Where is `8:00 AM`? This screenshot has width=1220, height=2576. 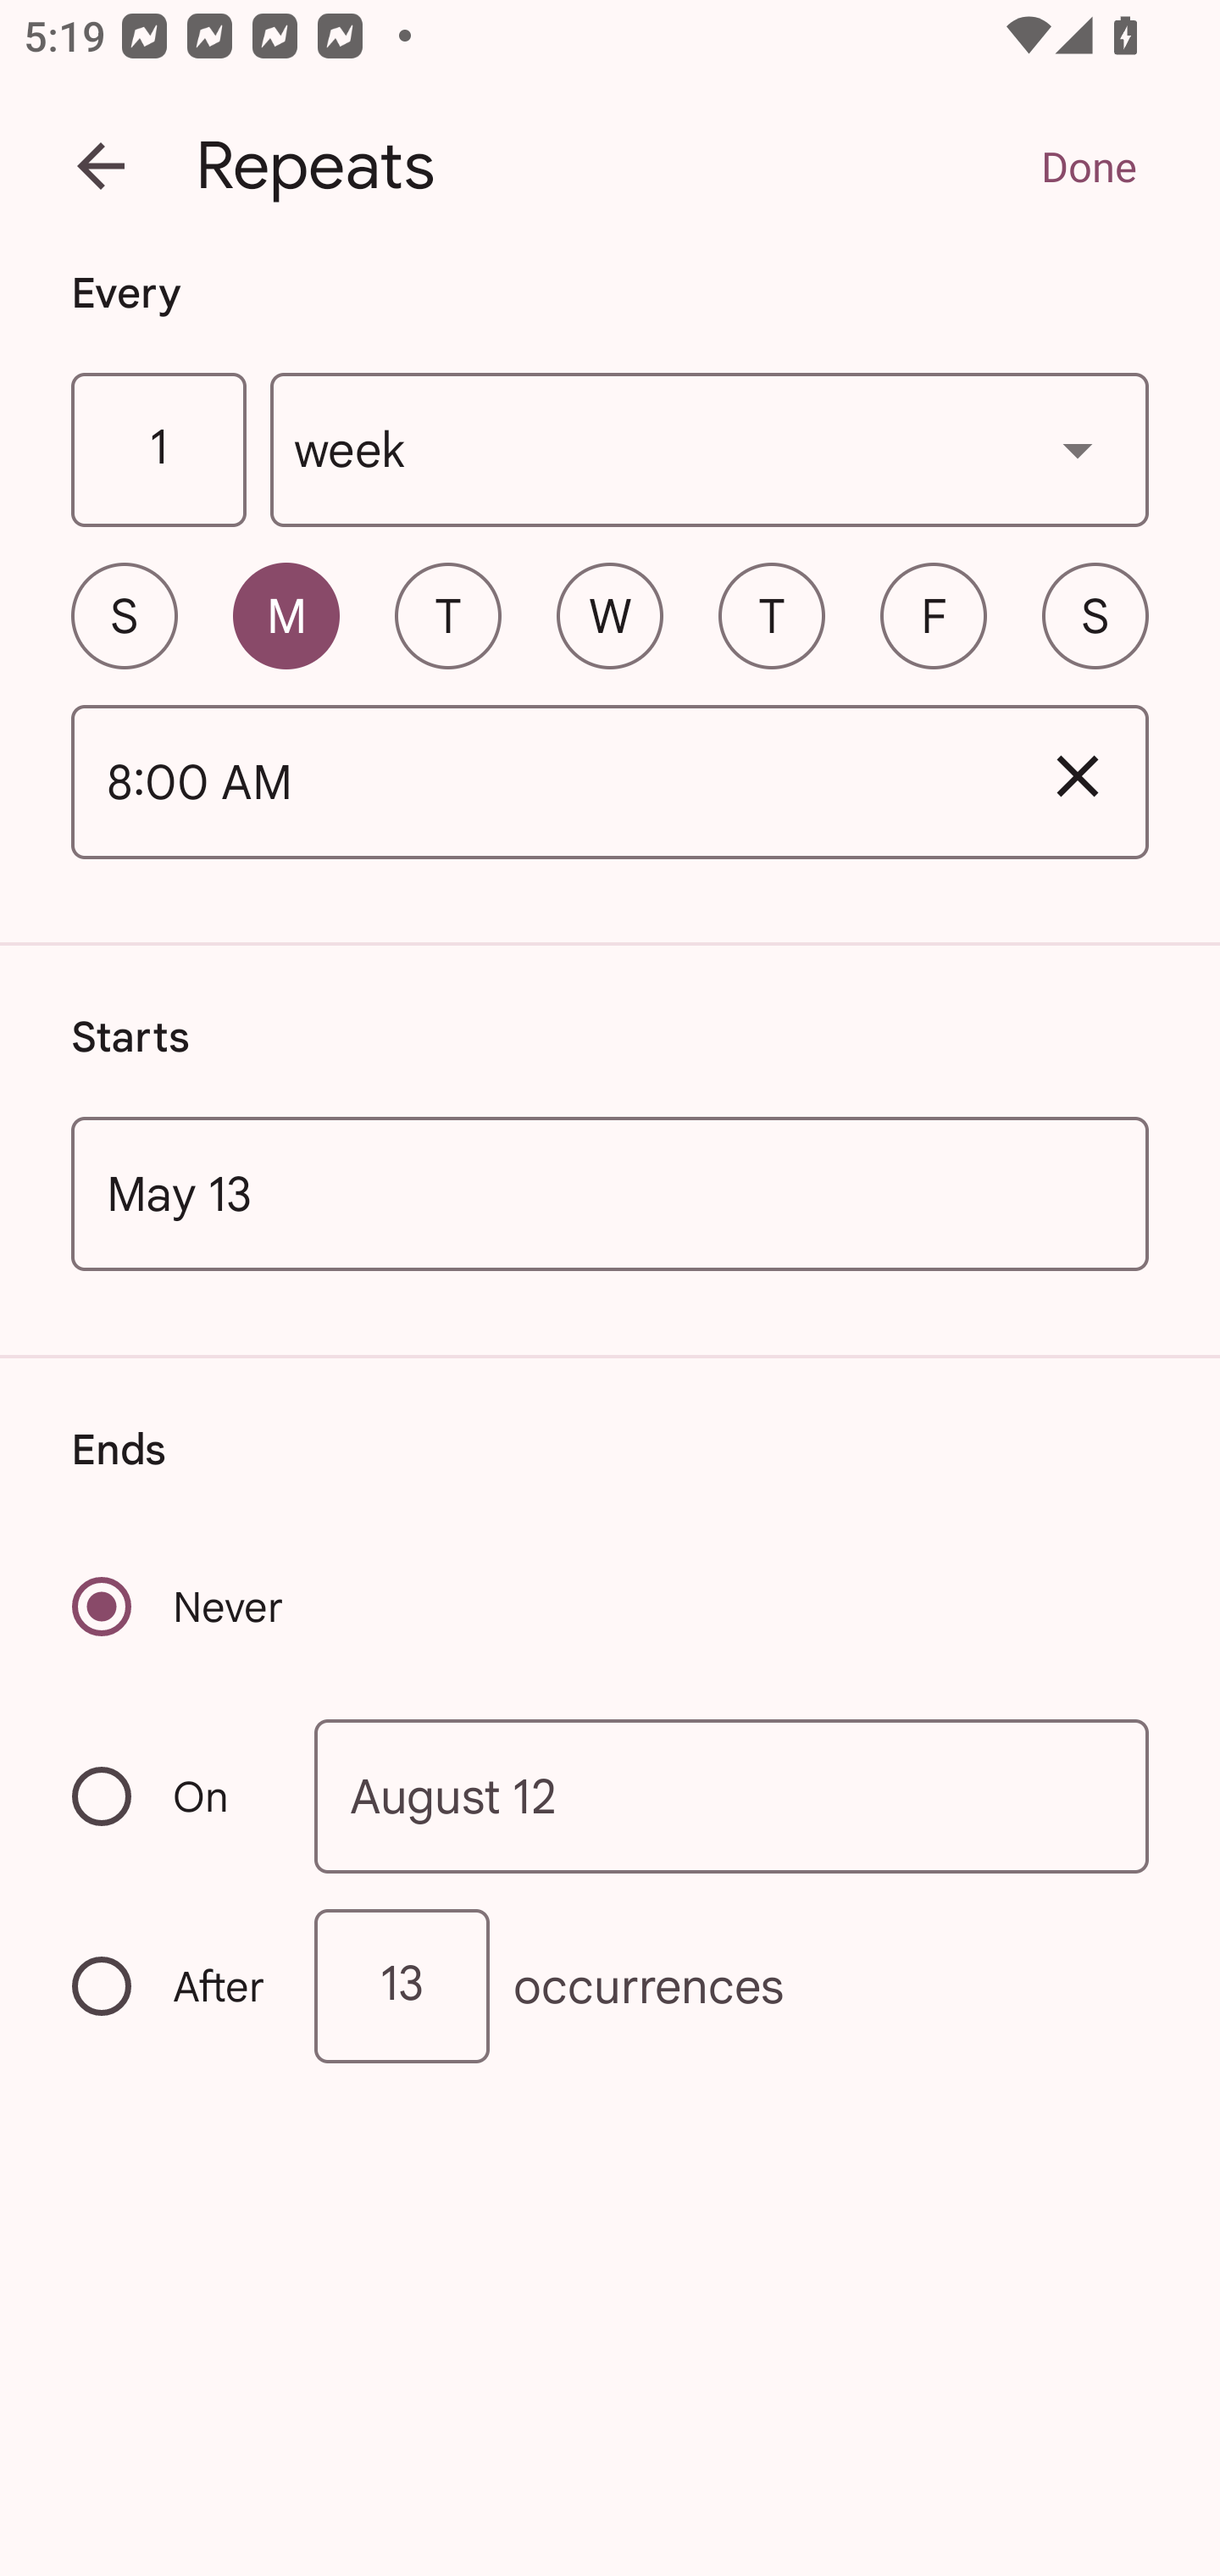 8:00 AM is located at coordinates (539, 783).